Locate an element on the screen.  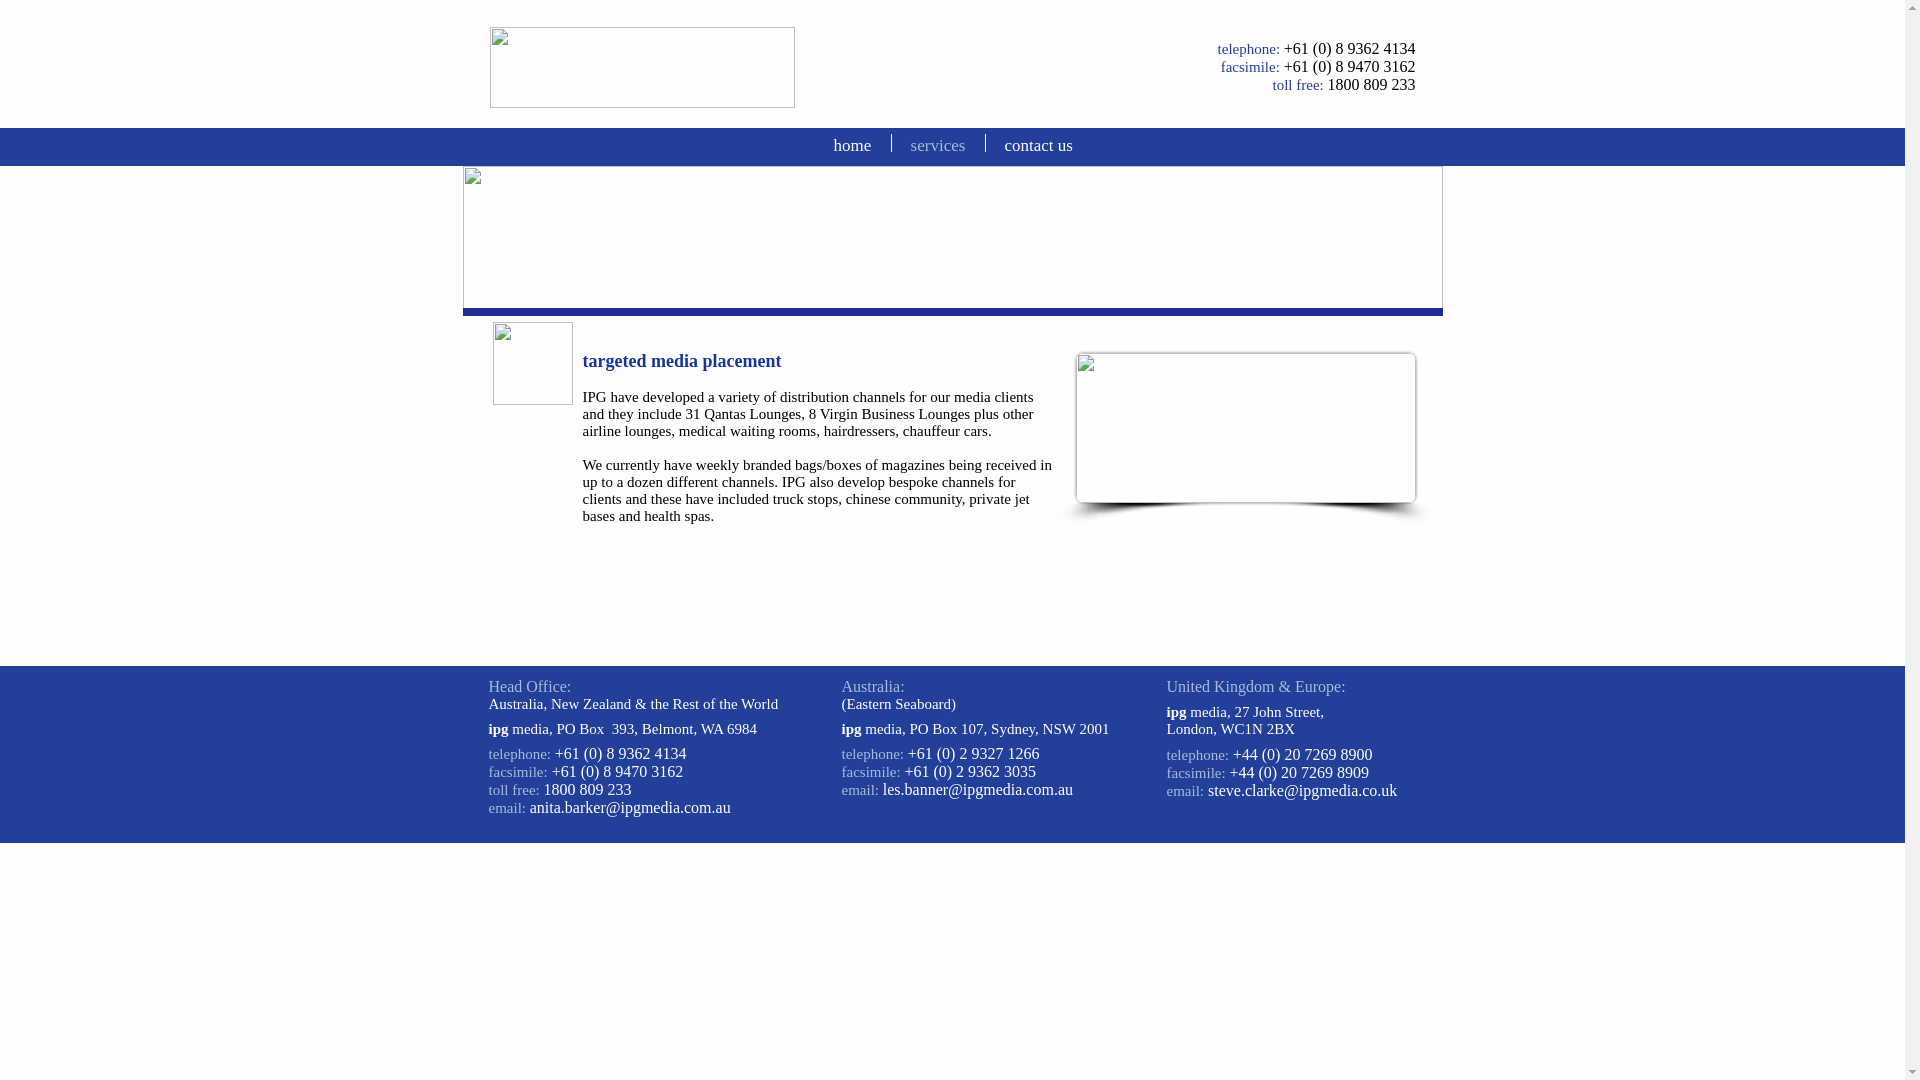
services is located at coordinates (938, 143).